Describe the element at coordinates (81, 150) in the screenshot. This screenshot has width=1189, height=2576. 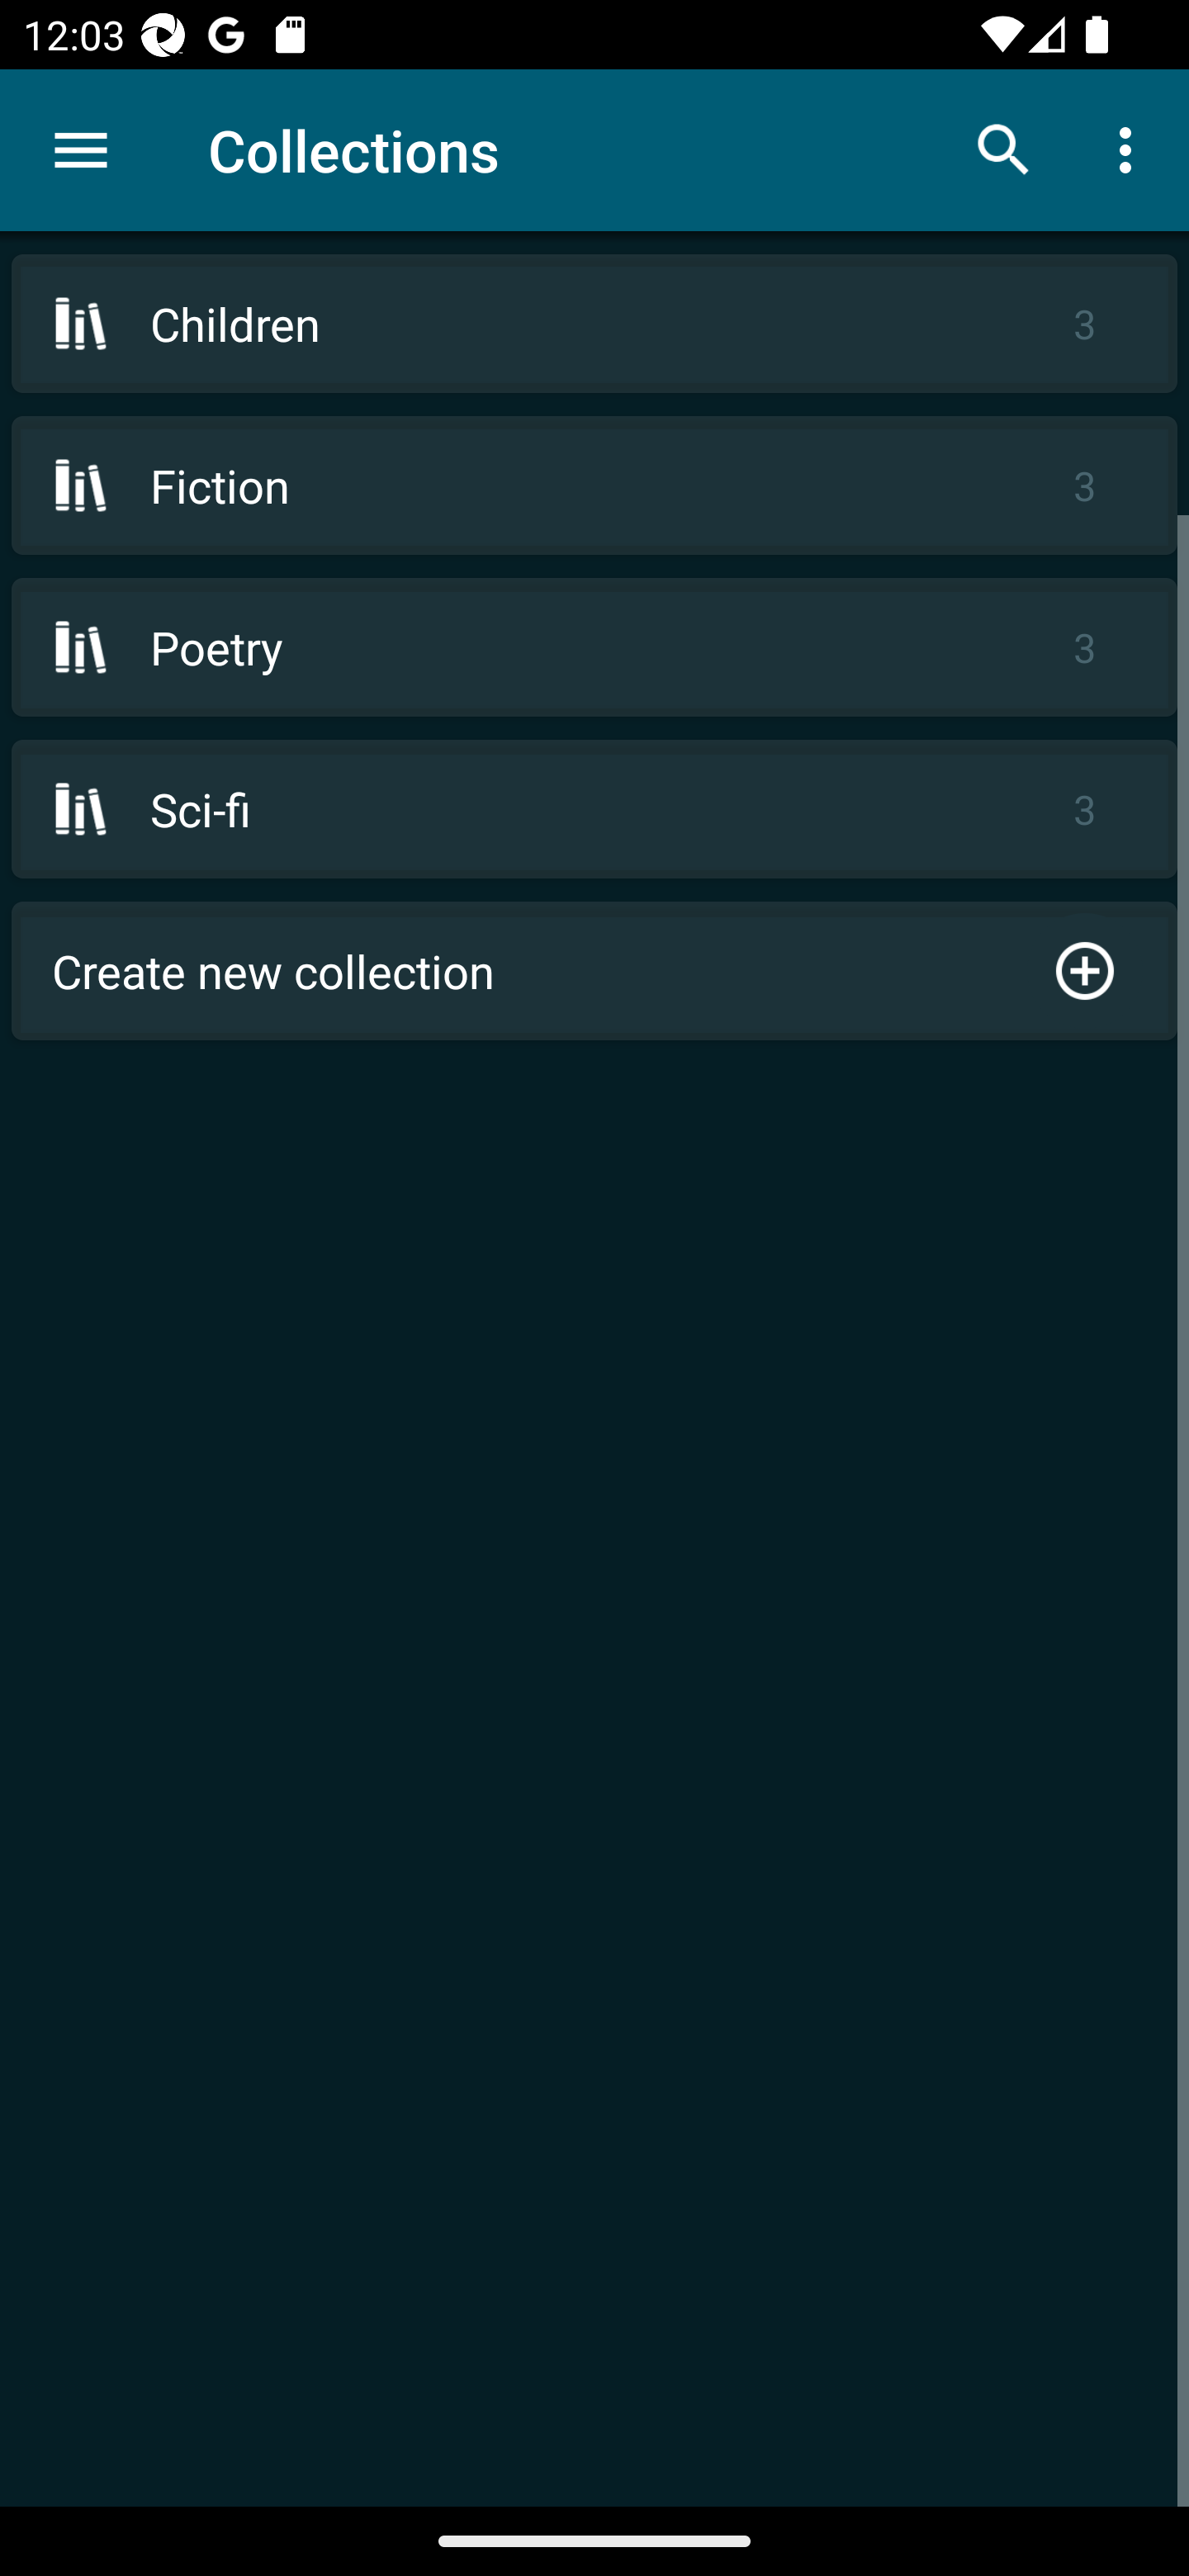
I see `Menu` at that location.